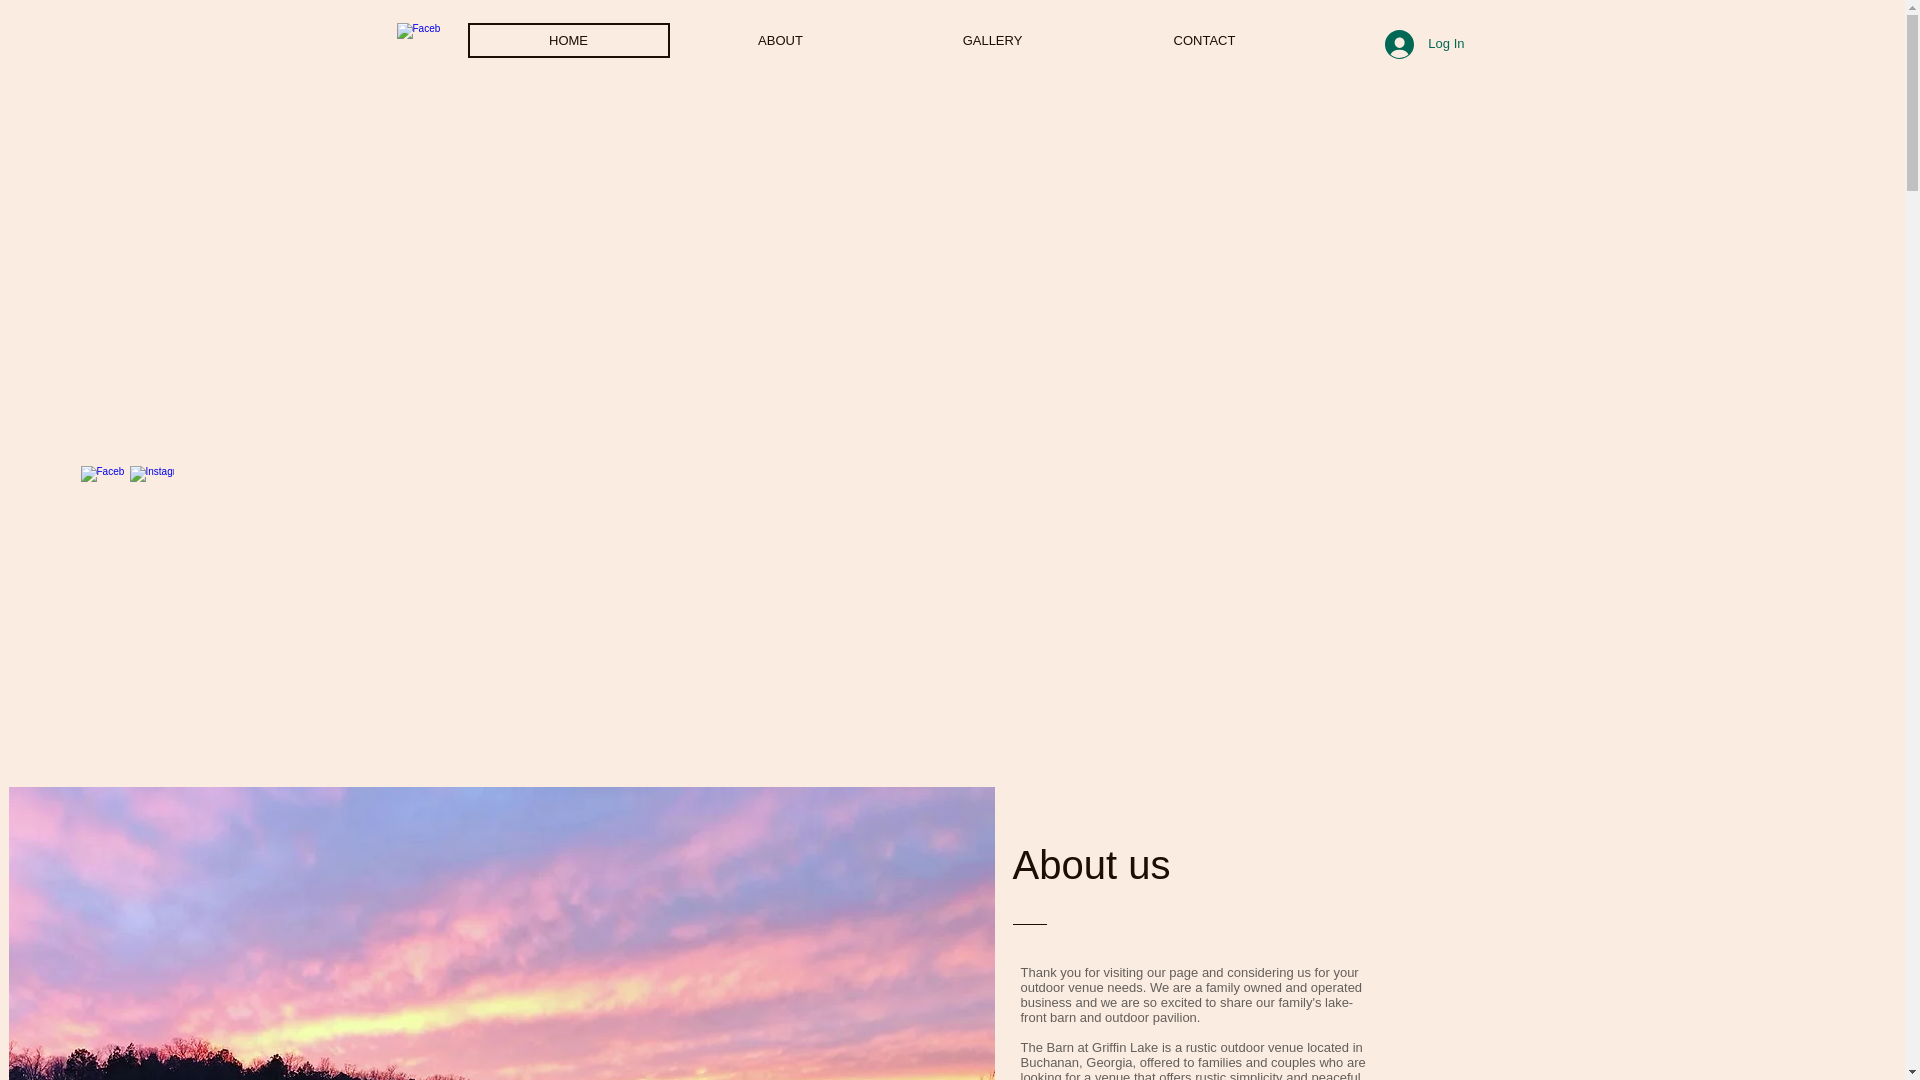  Describe the element at coordinates (993, 40) in the screenshot. I see `GALLERY` at that location.